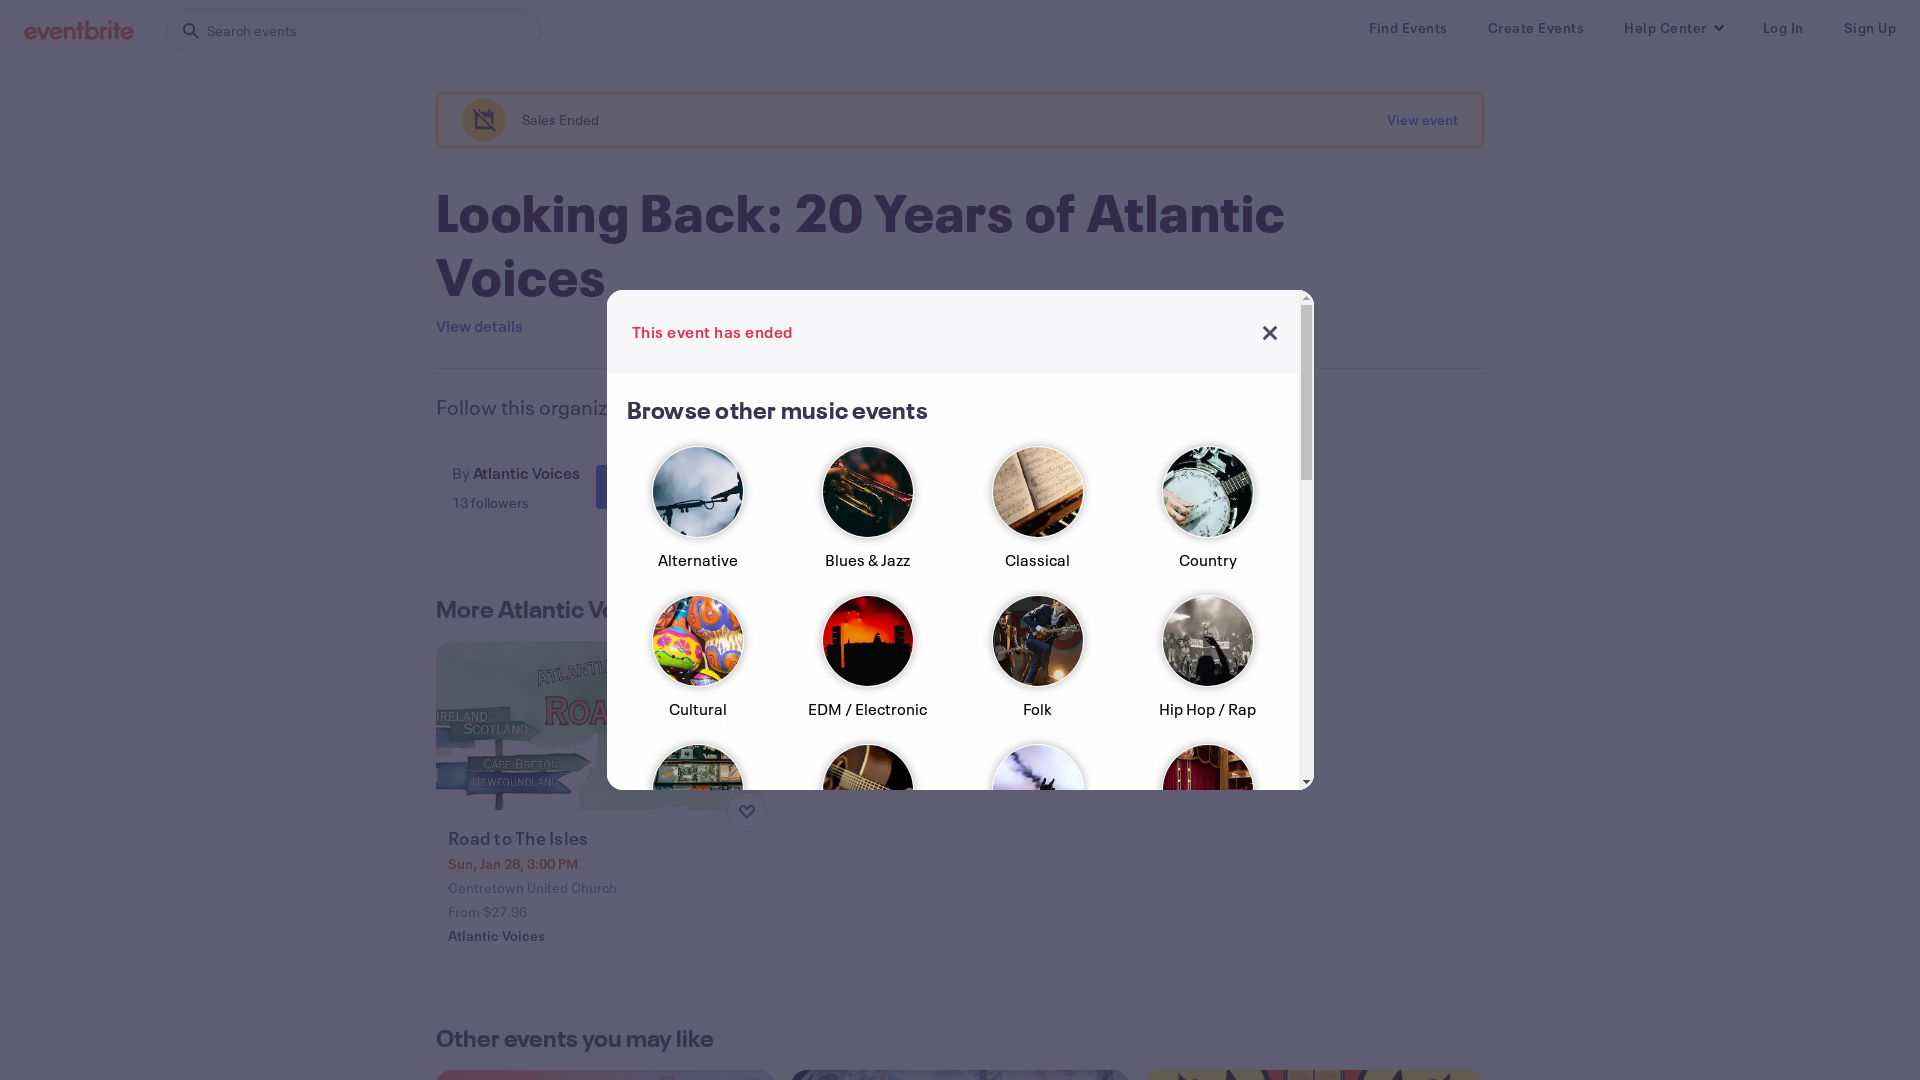 This screenshot has height=1080, width=1920. Describe the element at coordinates (1870, 28) in the screenshot. I see `Sign Up` at that location.